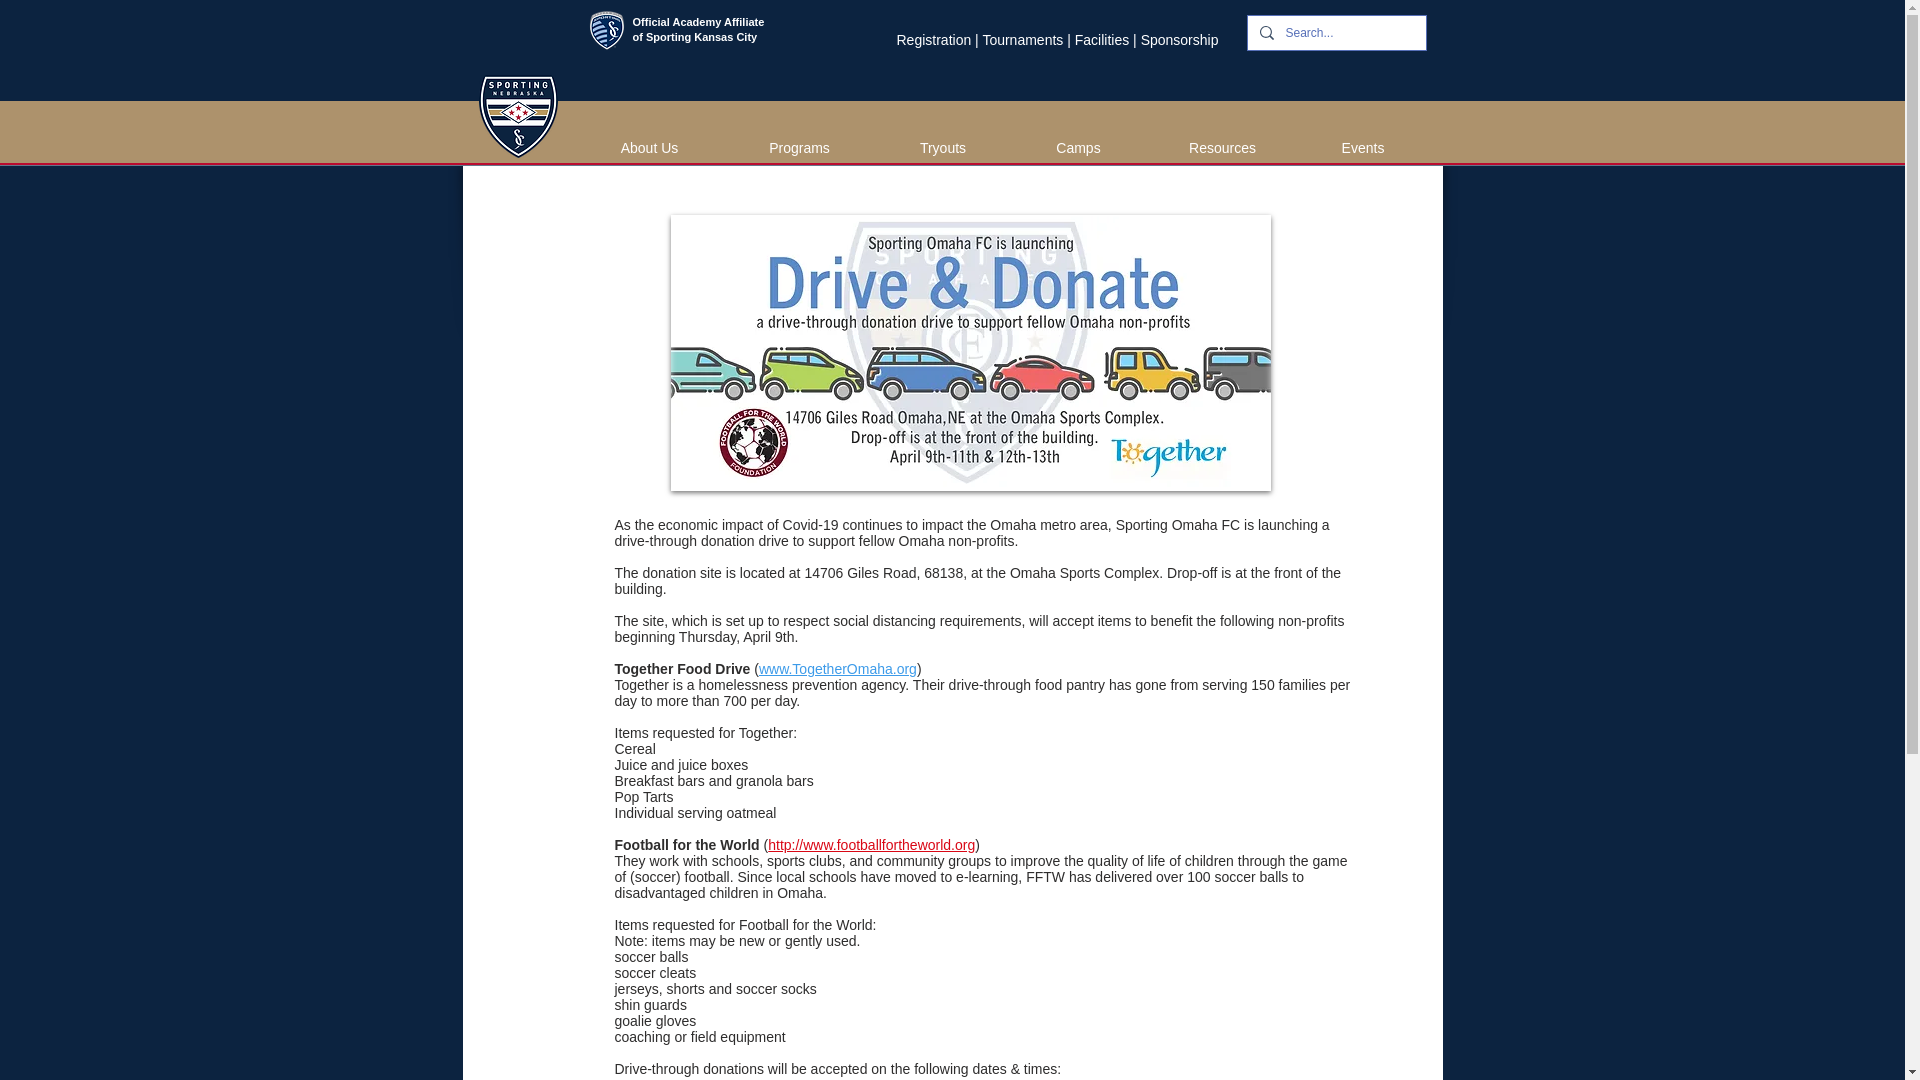 The image size is (1920, 1080). What do you see at coordinates (941, 148) in the screenshot?
I see `Tryouts` at bounding box center [941, 148].